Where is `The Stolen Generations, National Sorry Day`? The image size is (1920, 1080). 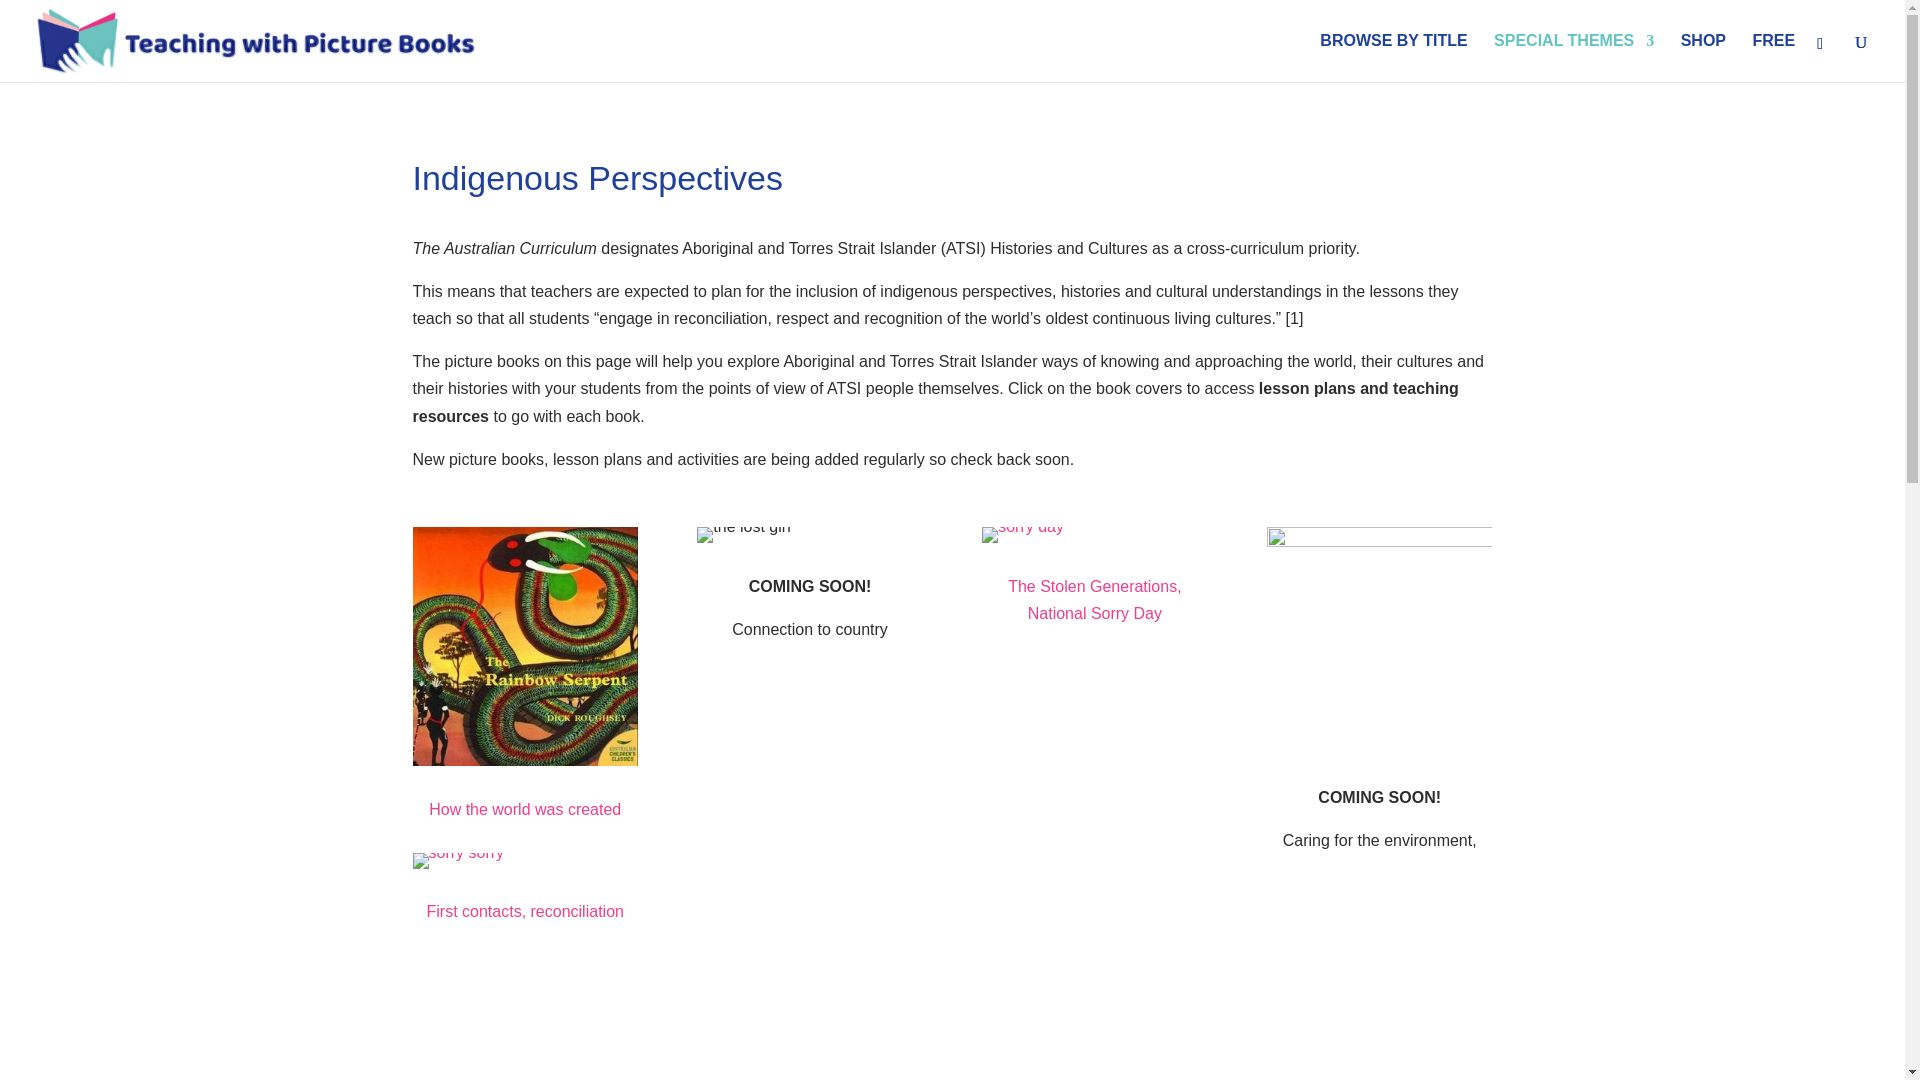 The Stolen Generations, National Sorry Day is located at coordinates (1094, 600).